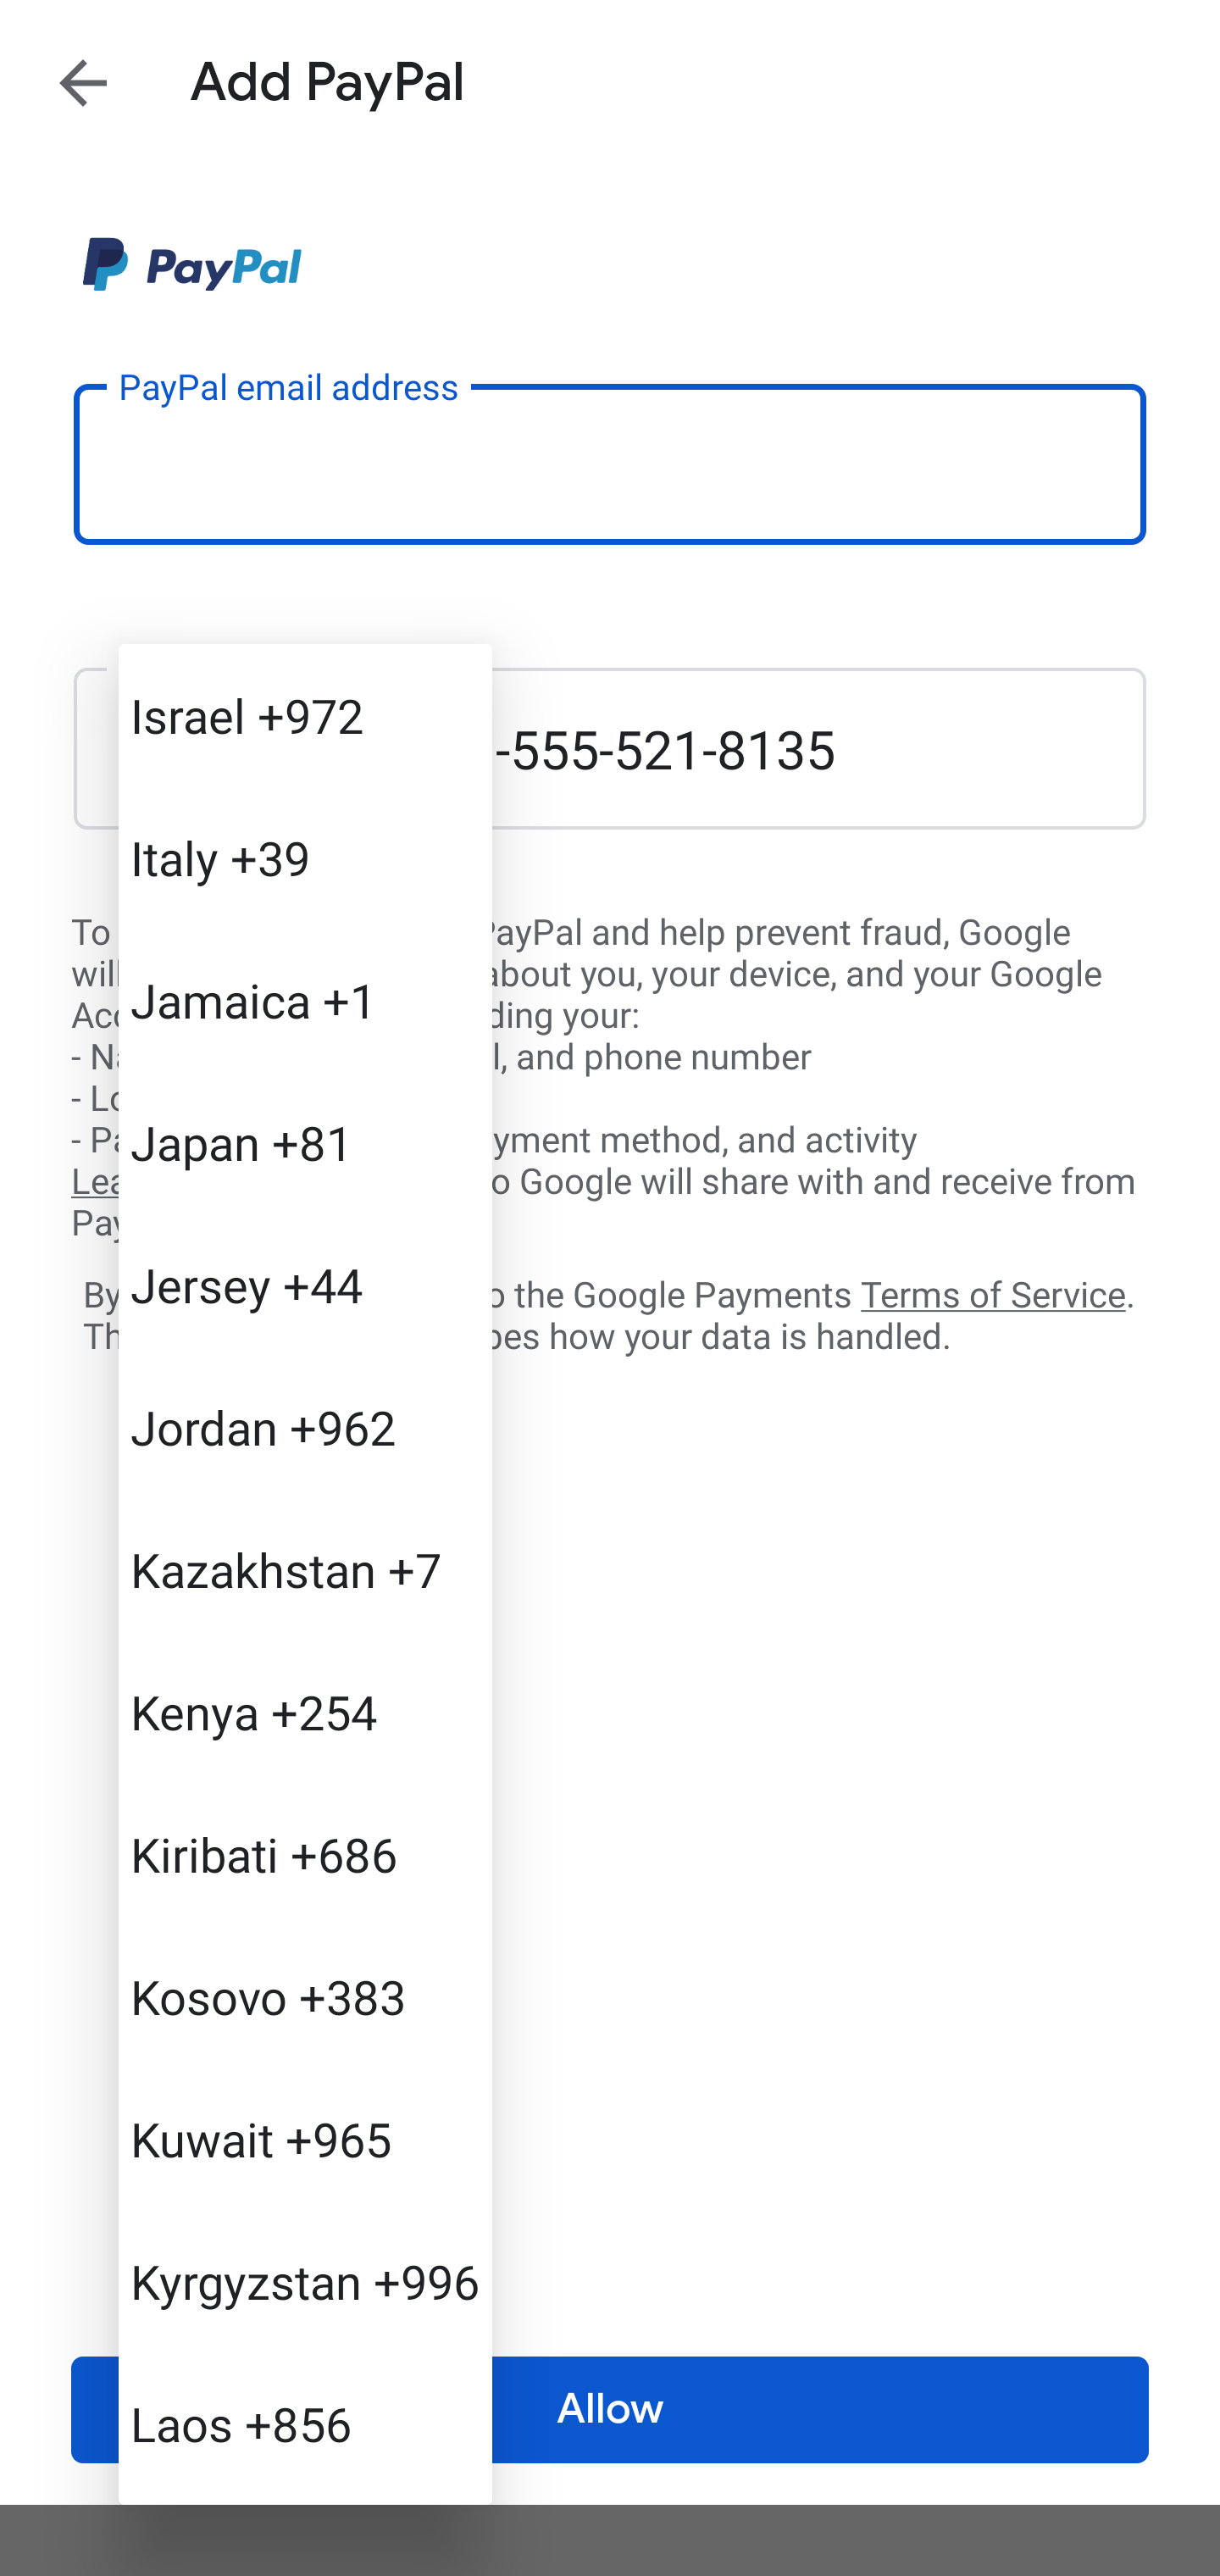 This screenshot has height=2576, width=1220. What do you see at coordinates (305, 1712) in the screenshot?
I see `Kenya +254` at bounding box center [305, 1712].